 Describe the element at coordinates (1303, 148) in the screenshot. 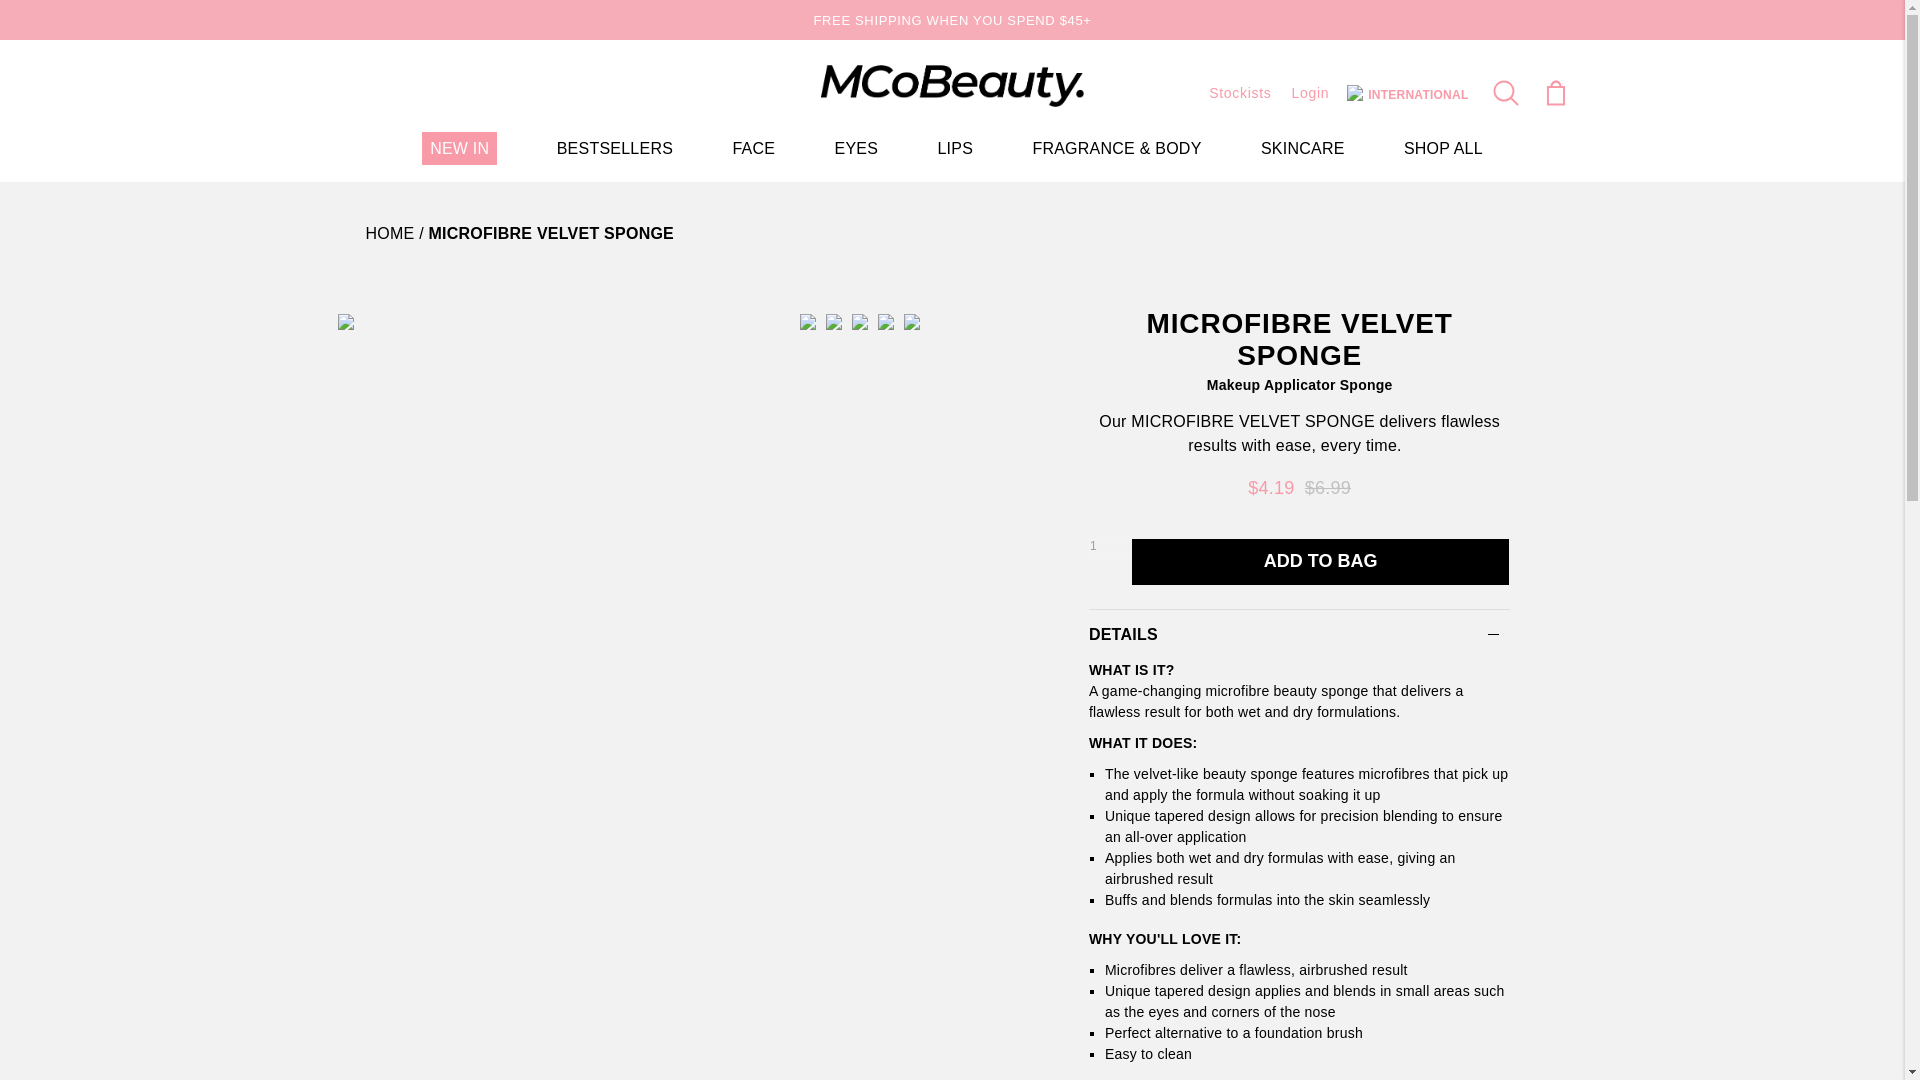

I see `SKINCARE` at that location.